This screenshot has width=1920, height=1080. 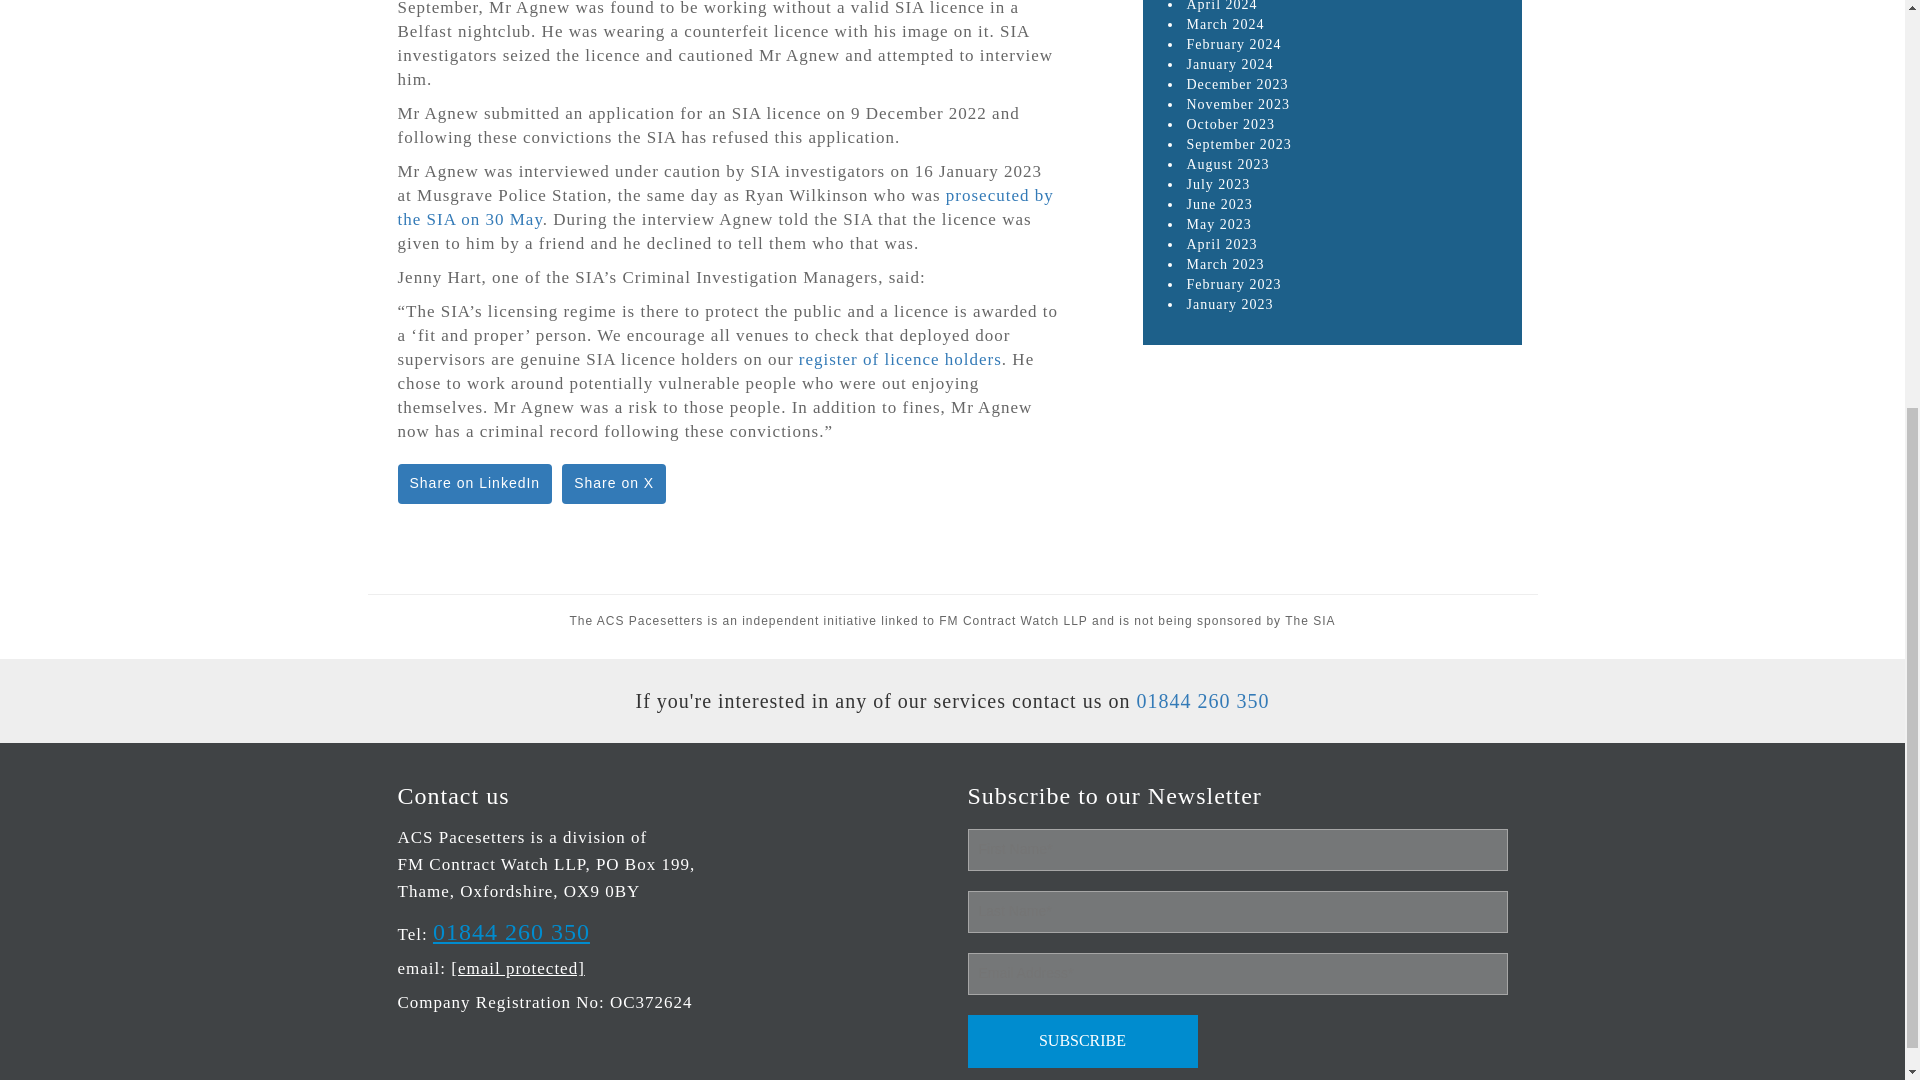 I want to click on Subscribe, so click(x=1082, y=1042).